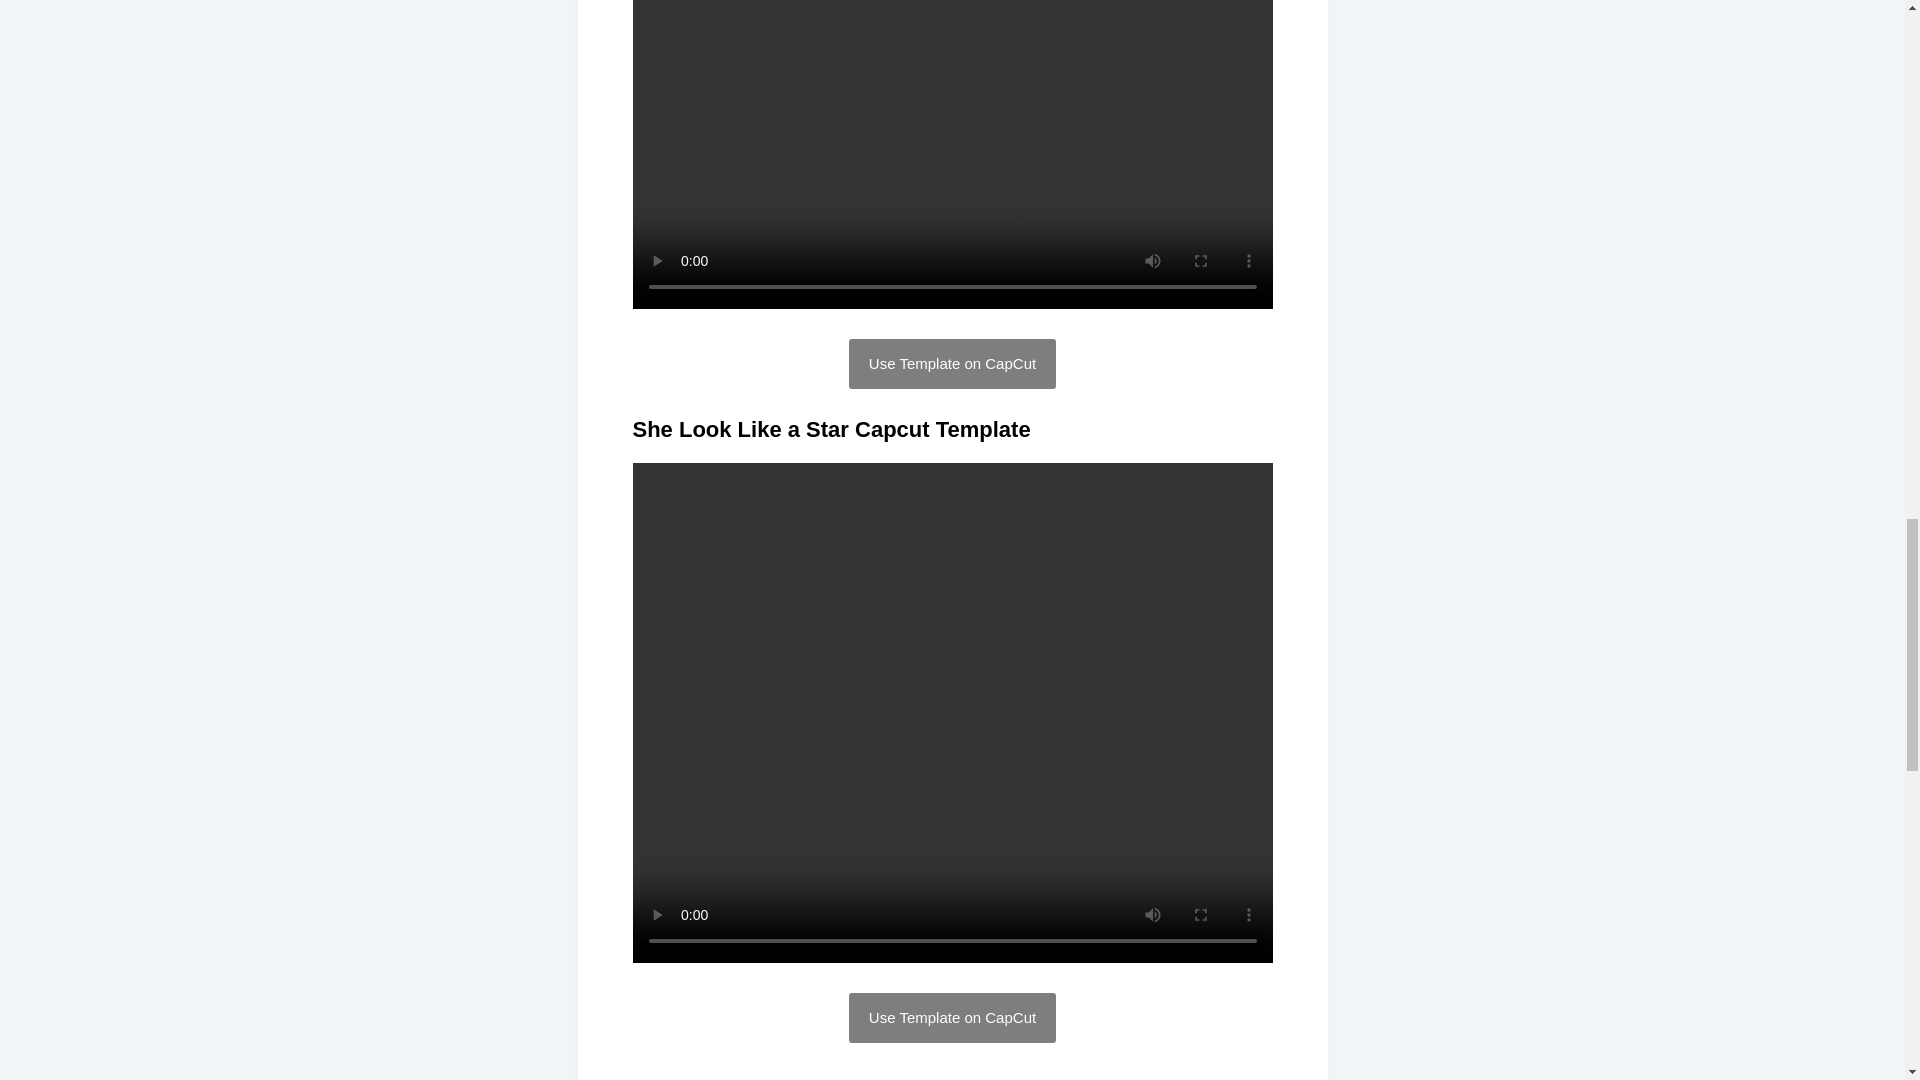  Describe the element at coordinates (952, 1018) in the screenshot. I see `Use Template on CapCut` at that location.